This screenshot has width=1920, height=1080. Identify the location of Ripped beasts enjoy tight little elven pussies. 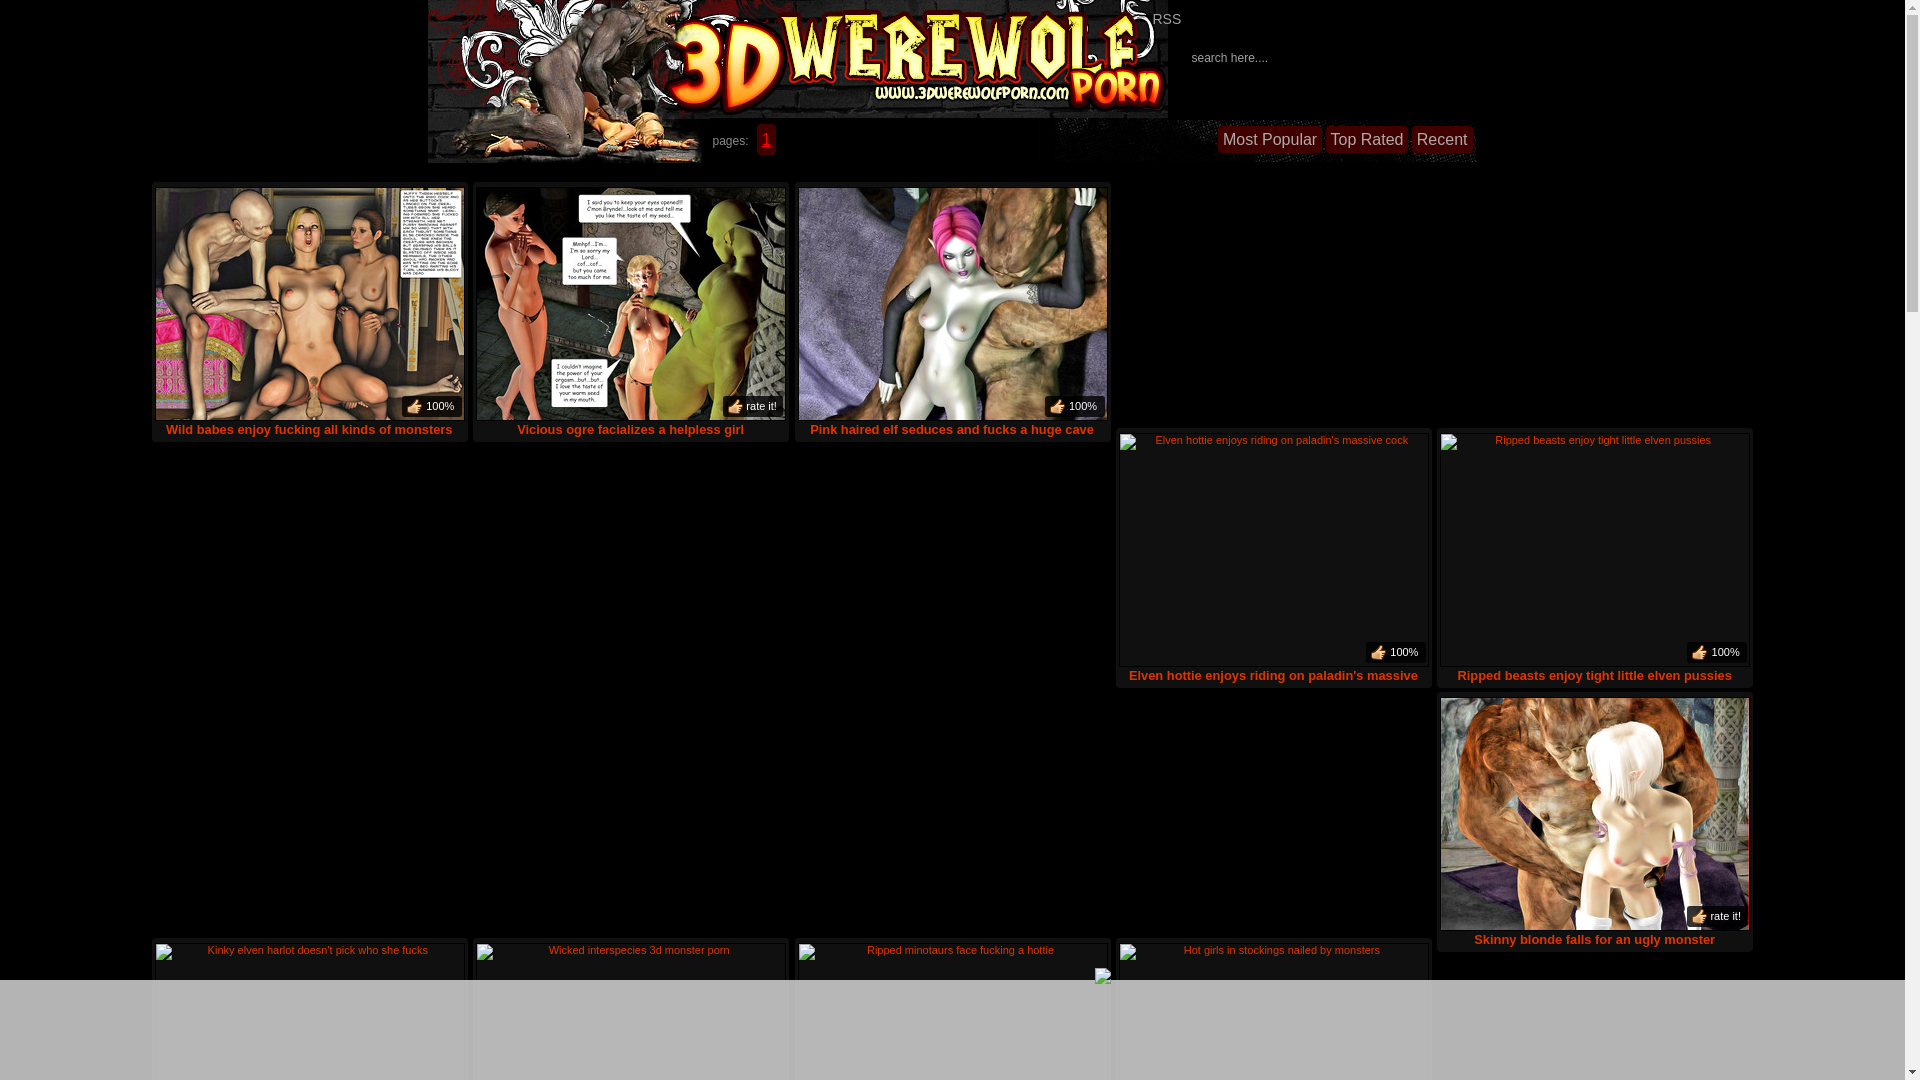
(1595, 560).